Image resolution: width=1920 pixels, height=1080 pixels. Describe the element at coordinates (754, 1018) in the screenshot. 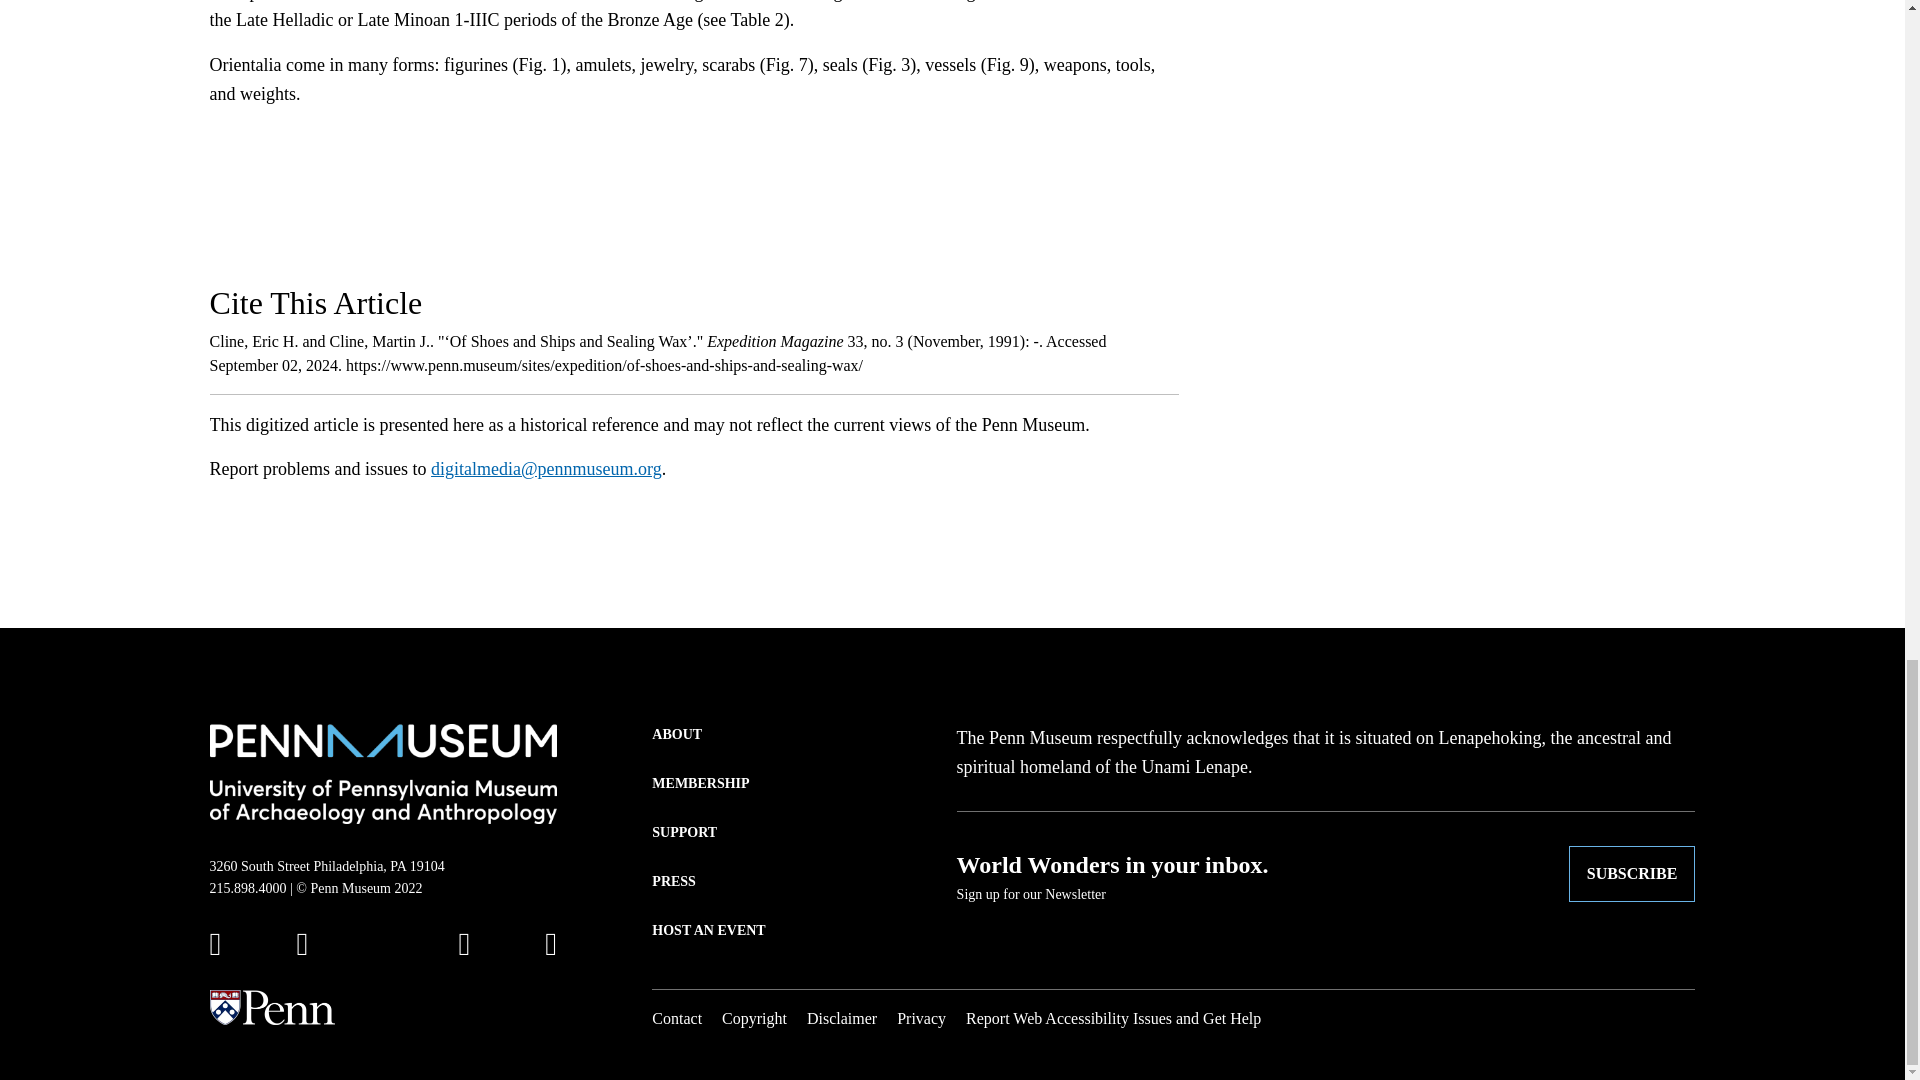

I see `Copyright` at that location.